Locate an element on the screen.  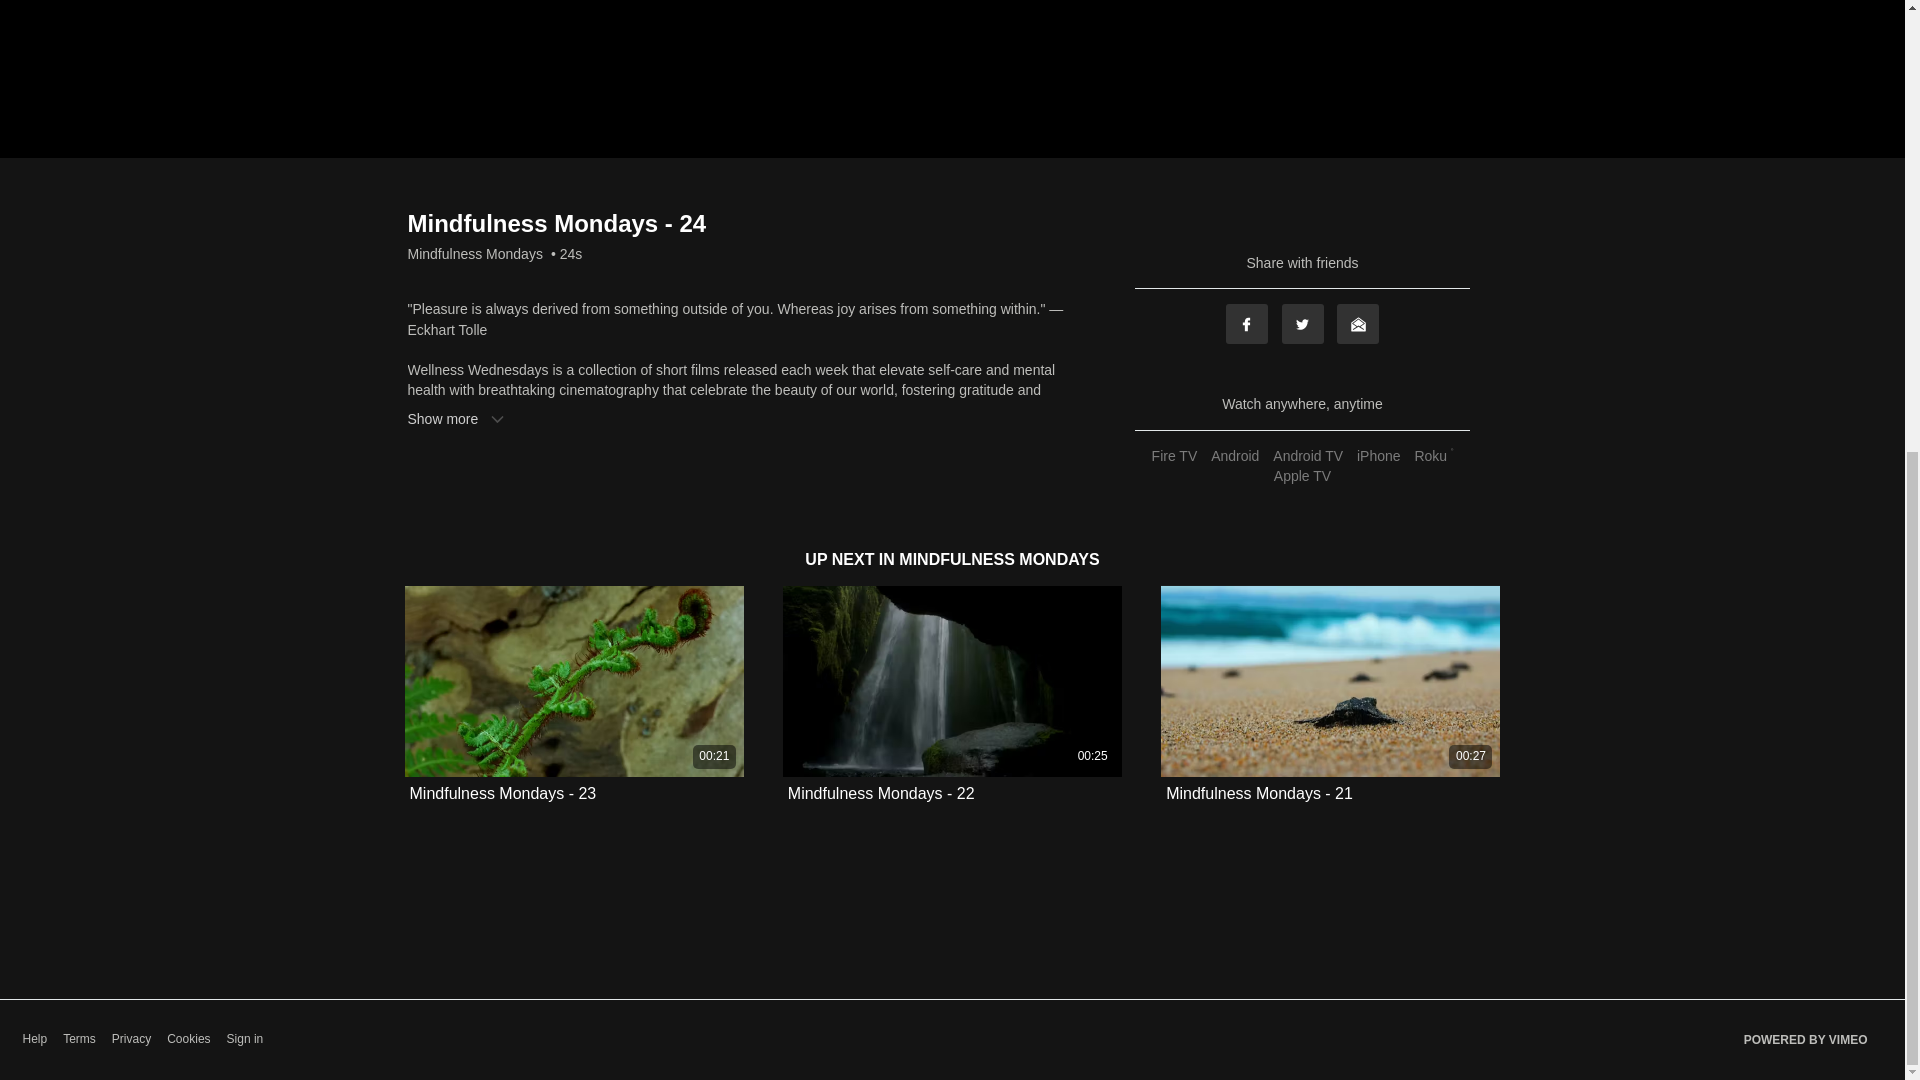
Cookies is located at coordinates (188, 1039).